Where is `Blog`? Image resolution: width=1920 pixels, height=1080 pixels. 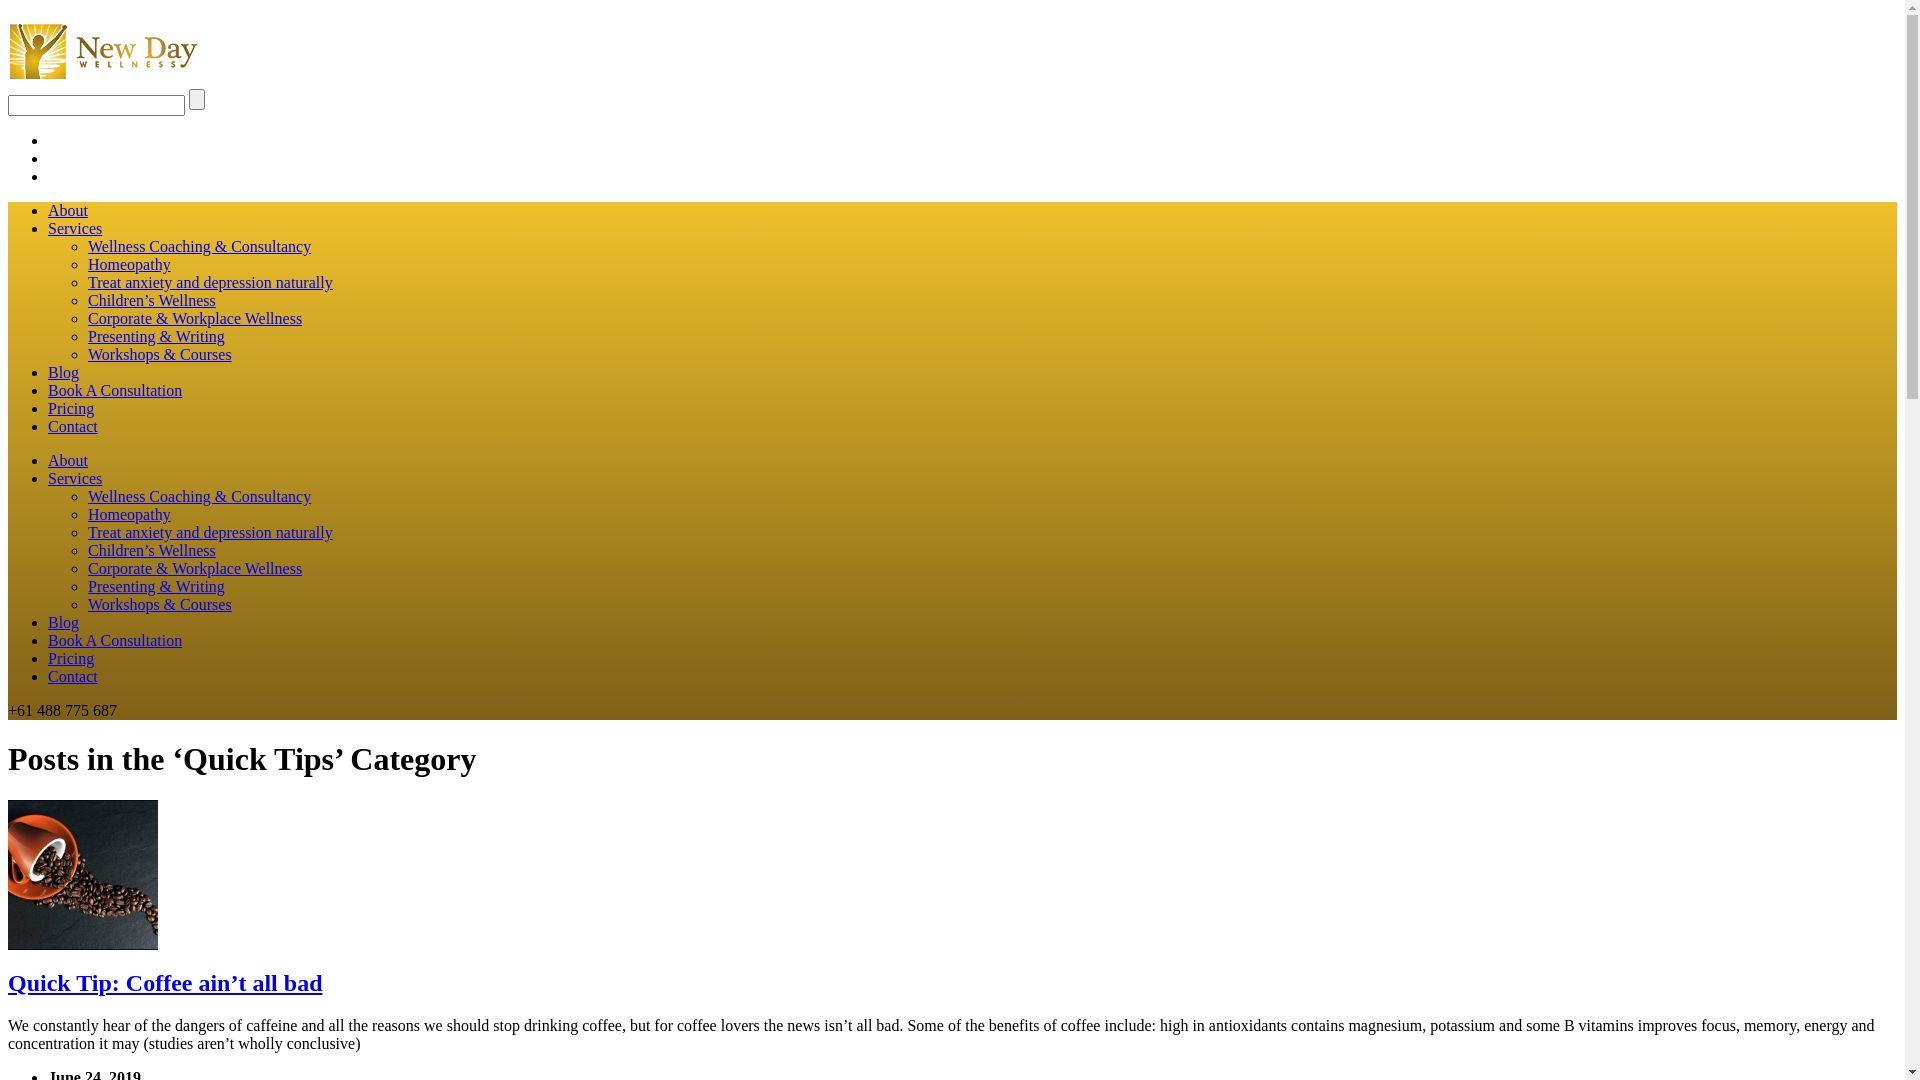 Blog is located at coordinates (64, 372).